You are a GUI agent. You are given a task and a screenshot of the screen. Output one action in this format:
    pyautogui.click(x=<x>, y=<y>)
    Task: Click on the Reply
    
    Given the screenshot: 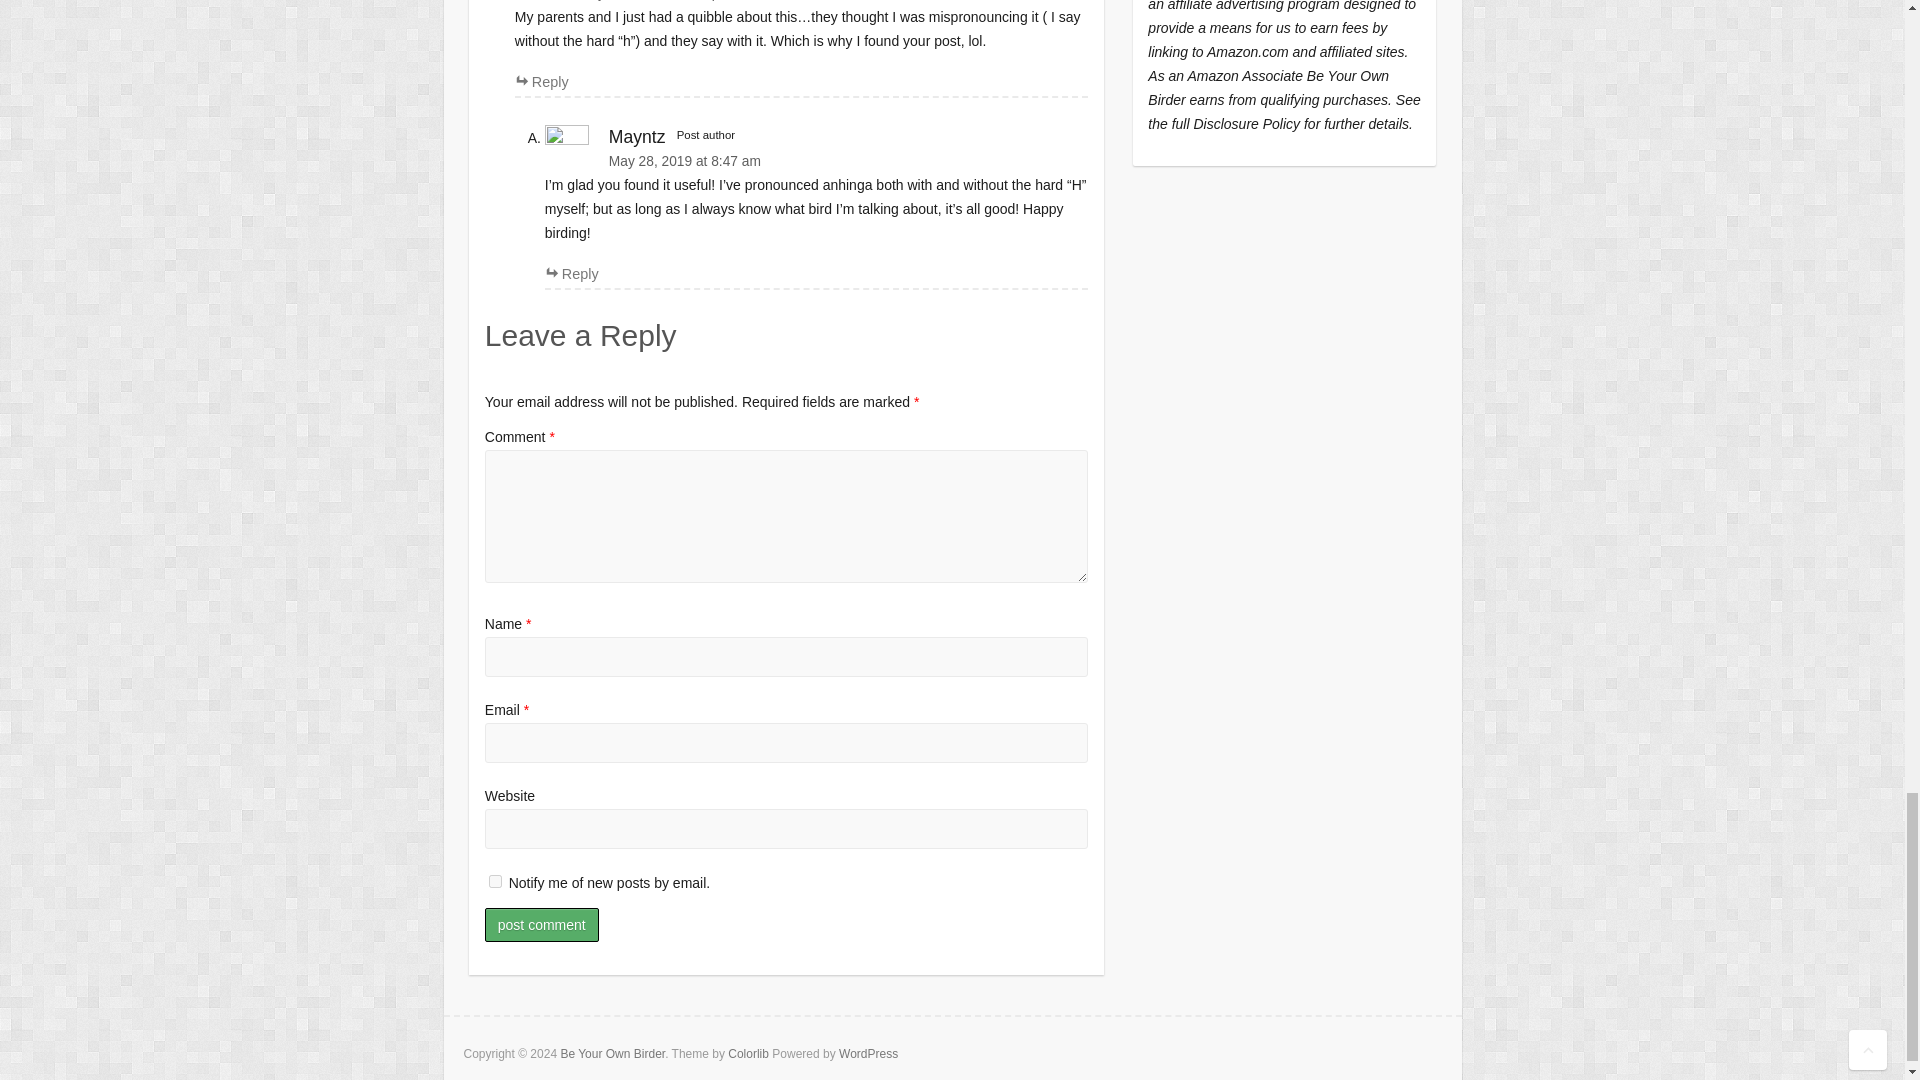 What is the action you would take?
    pyautogui.click(x=541, y=82)
    